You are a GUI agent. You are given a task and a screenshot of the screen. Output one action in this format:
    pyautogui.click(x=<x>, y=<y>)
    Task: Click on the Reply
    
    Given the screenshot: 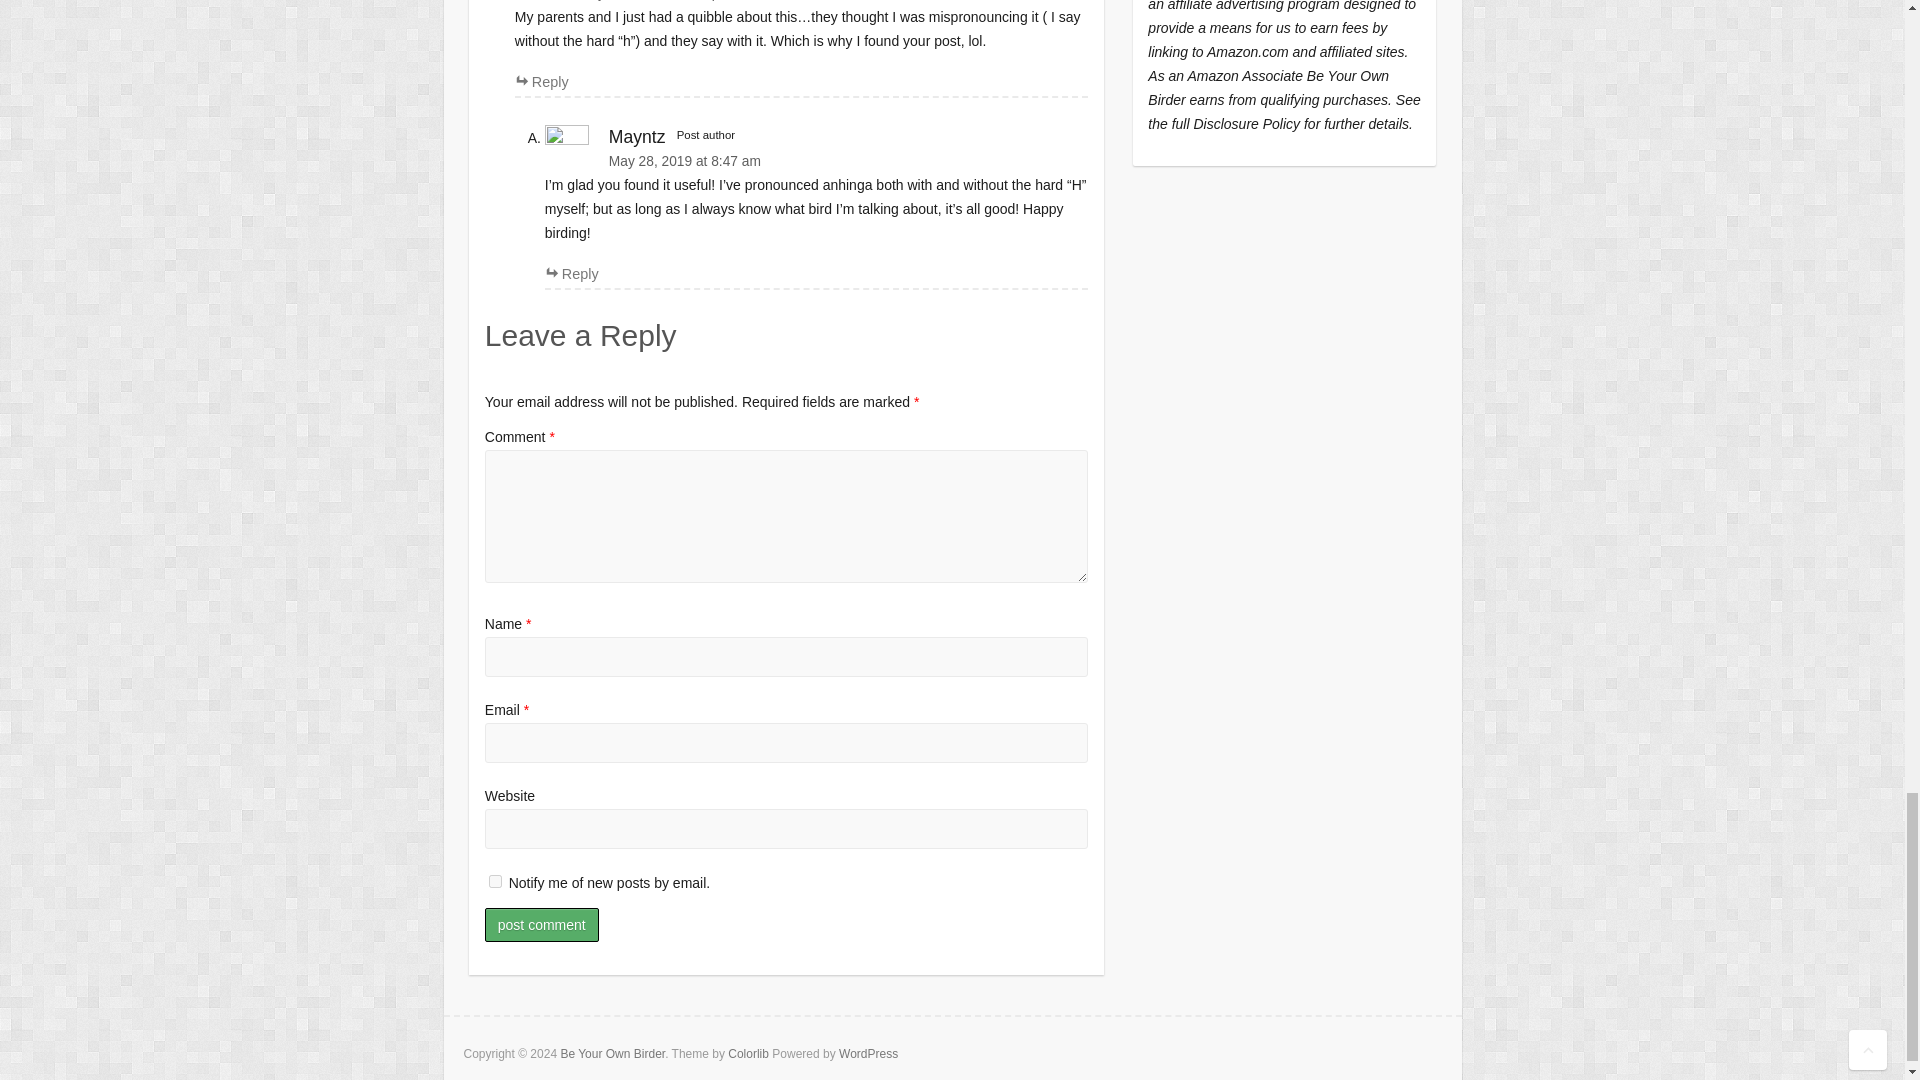 What is the action you would take?
    pyautogui.click(x=541, y=82)
    